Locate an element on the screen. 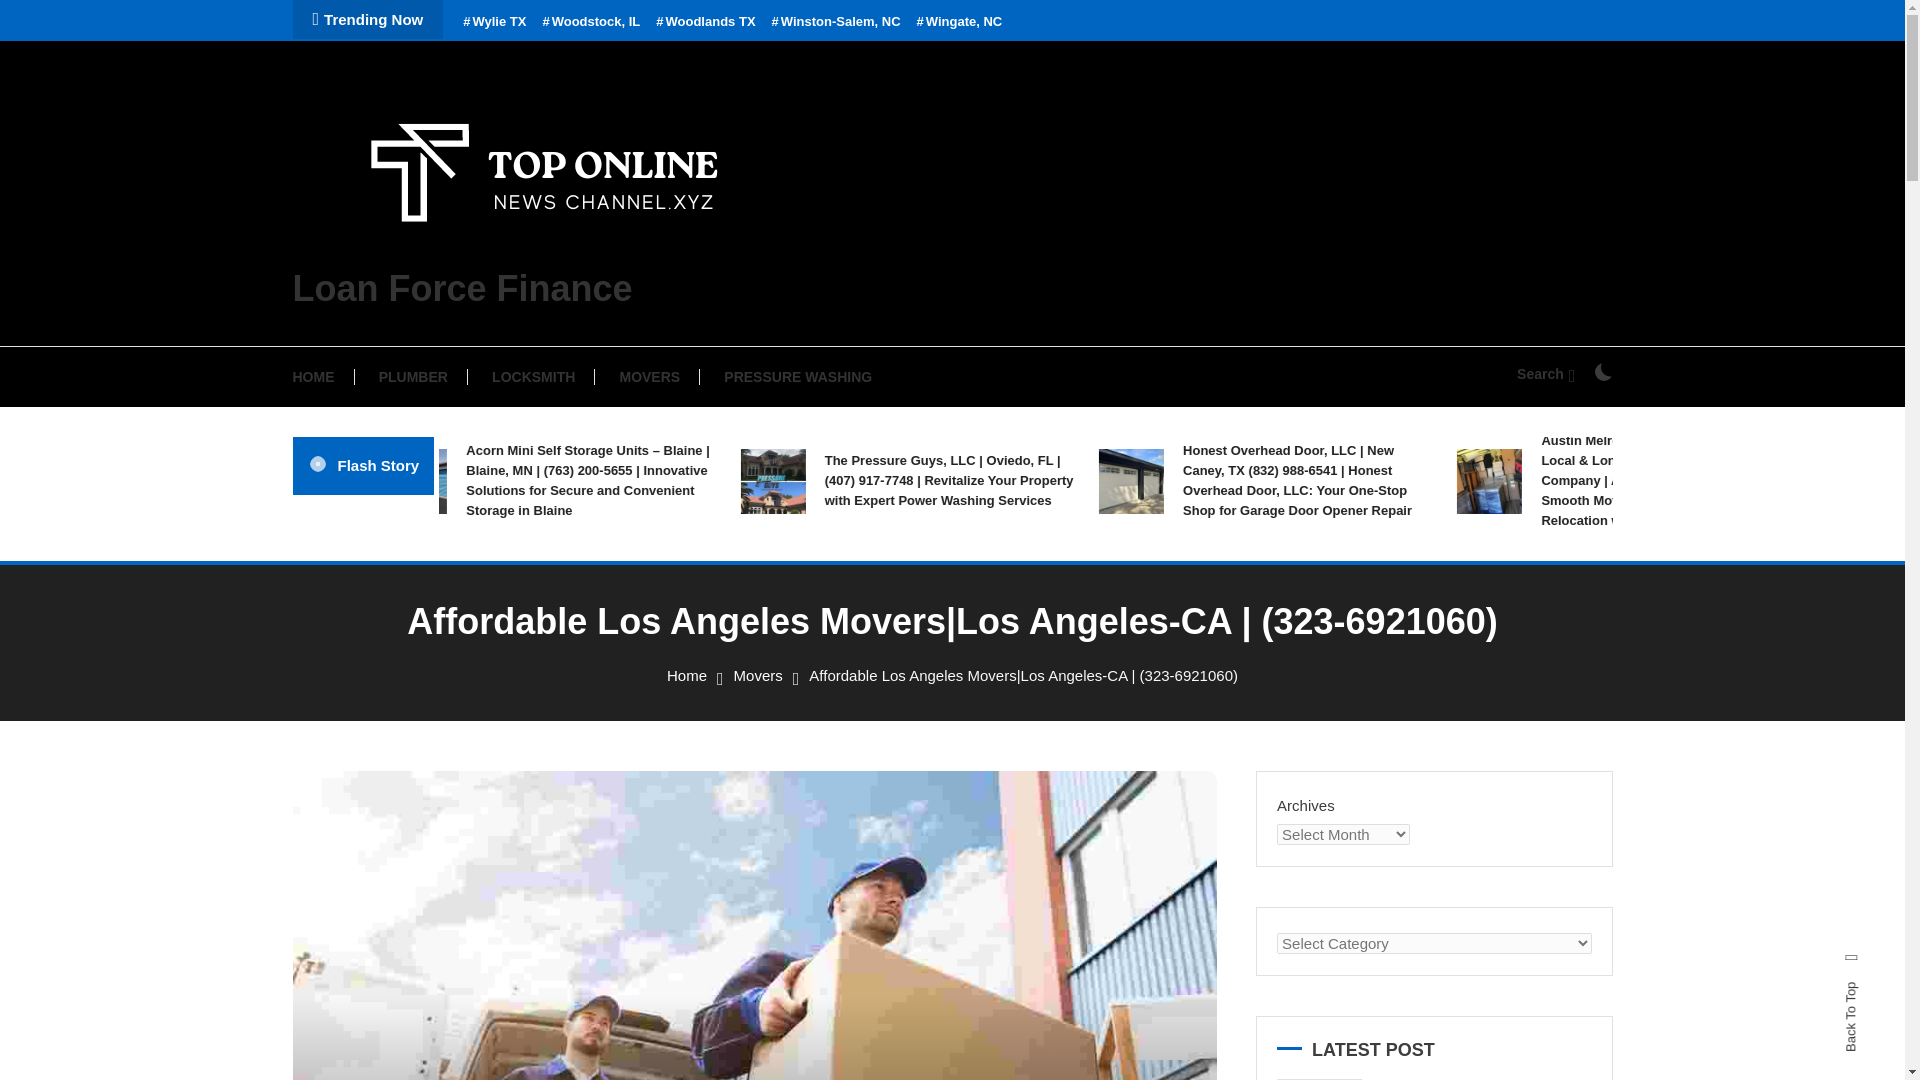 The height and width of the screenshot is (1080, 1920). Wingate, NC is located at coordinates (960, 22).